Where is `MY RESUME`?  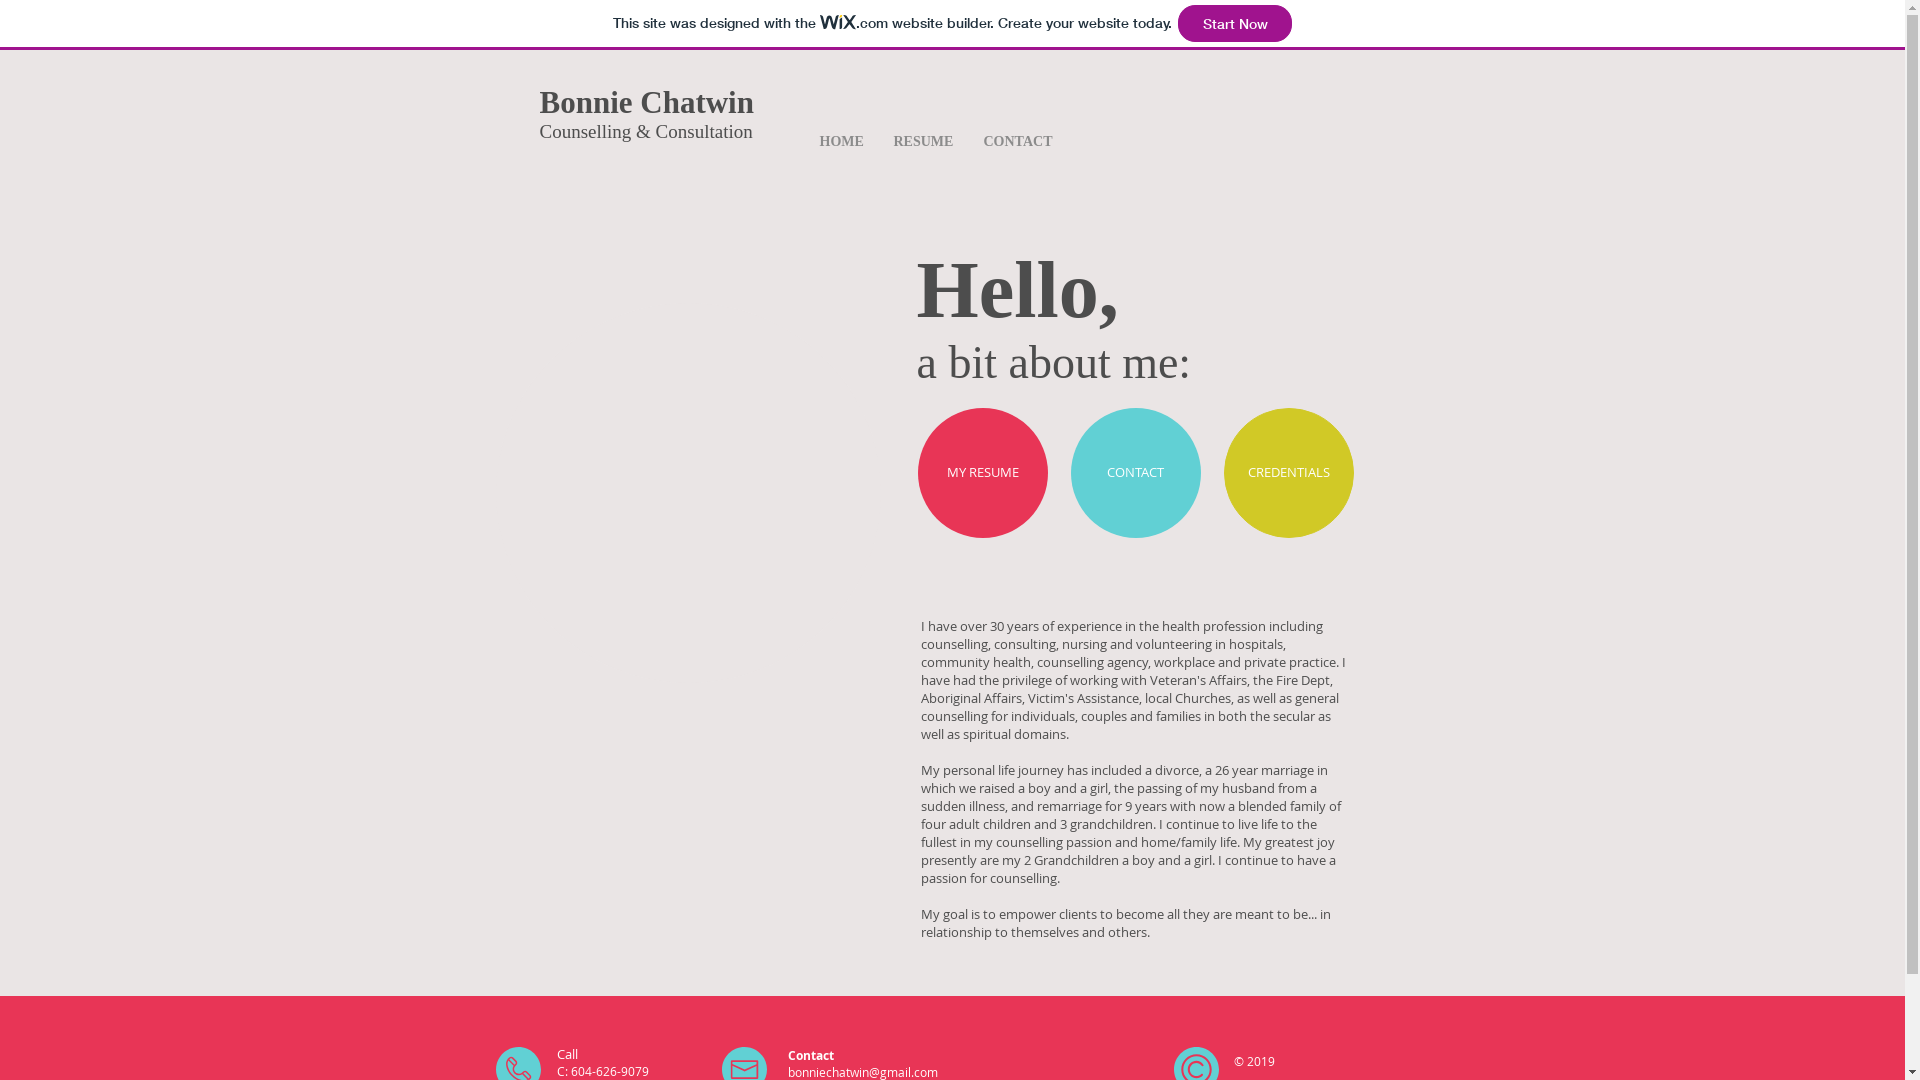
MY RESUME is located at coordinates (983, 473).